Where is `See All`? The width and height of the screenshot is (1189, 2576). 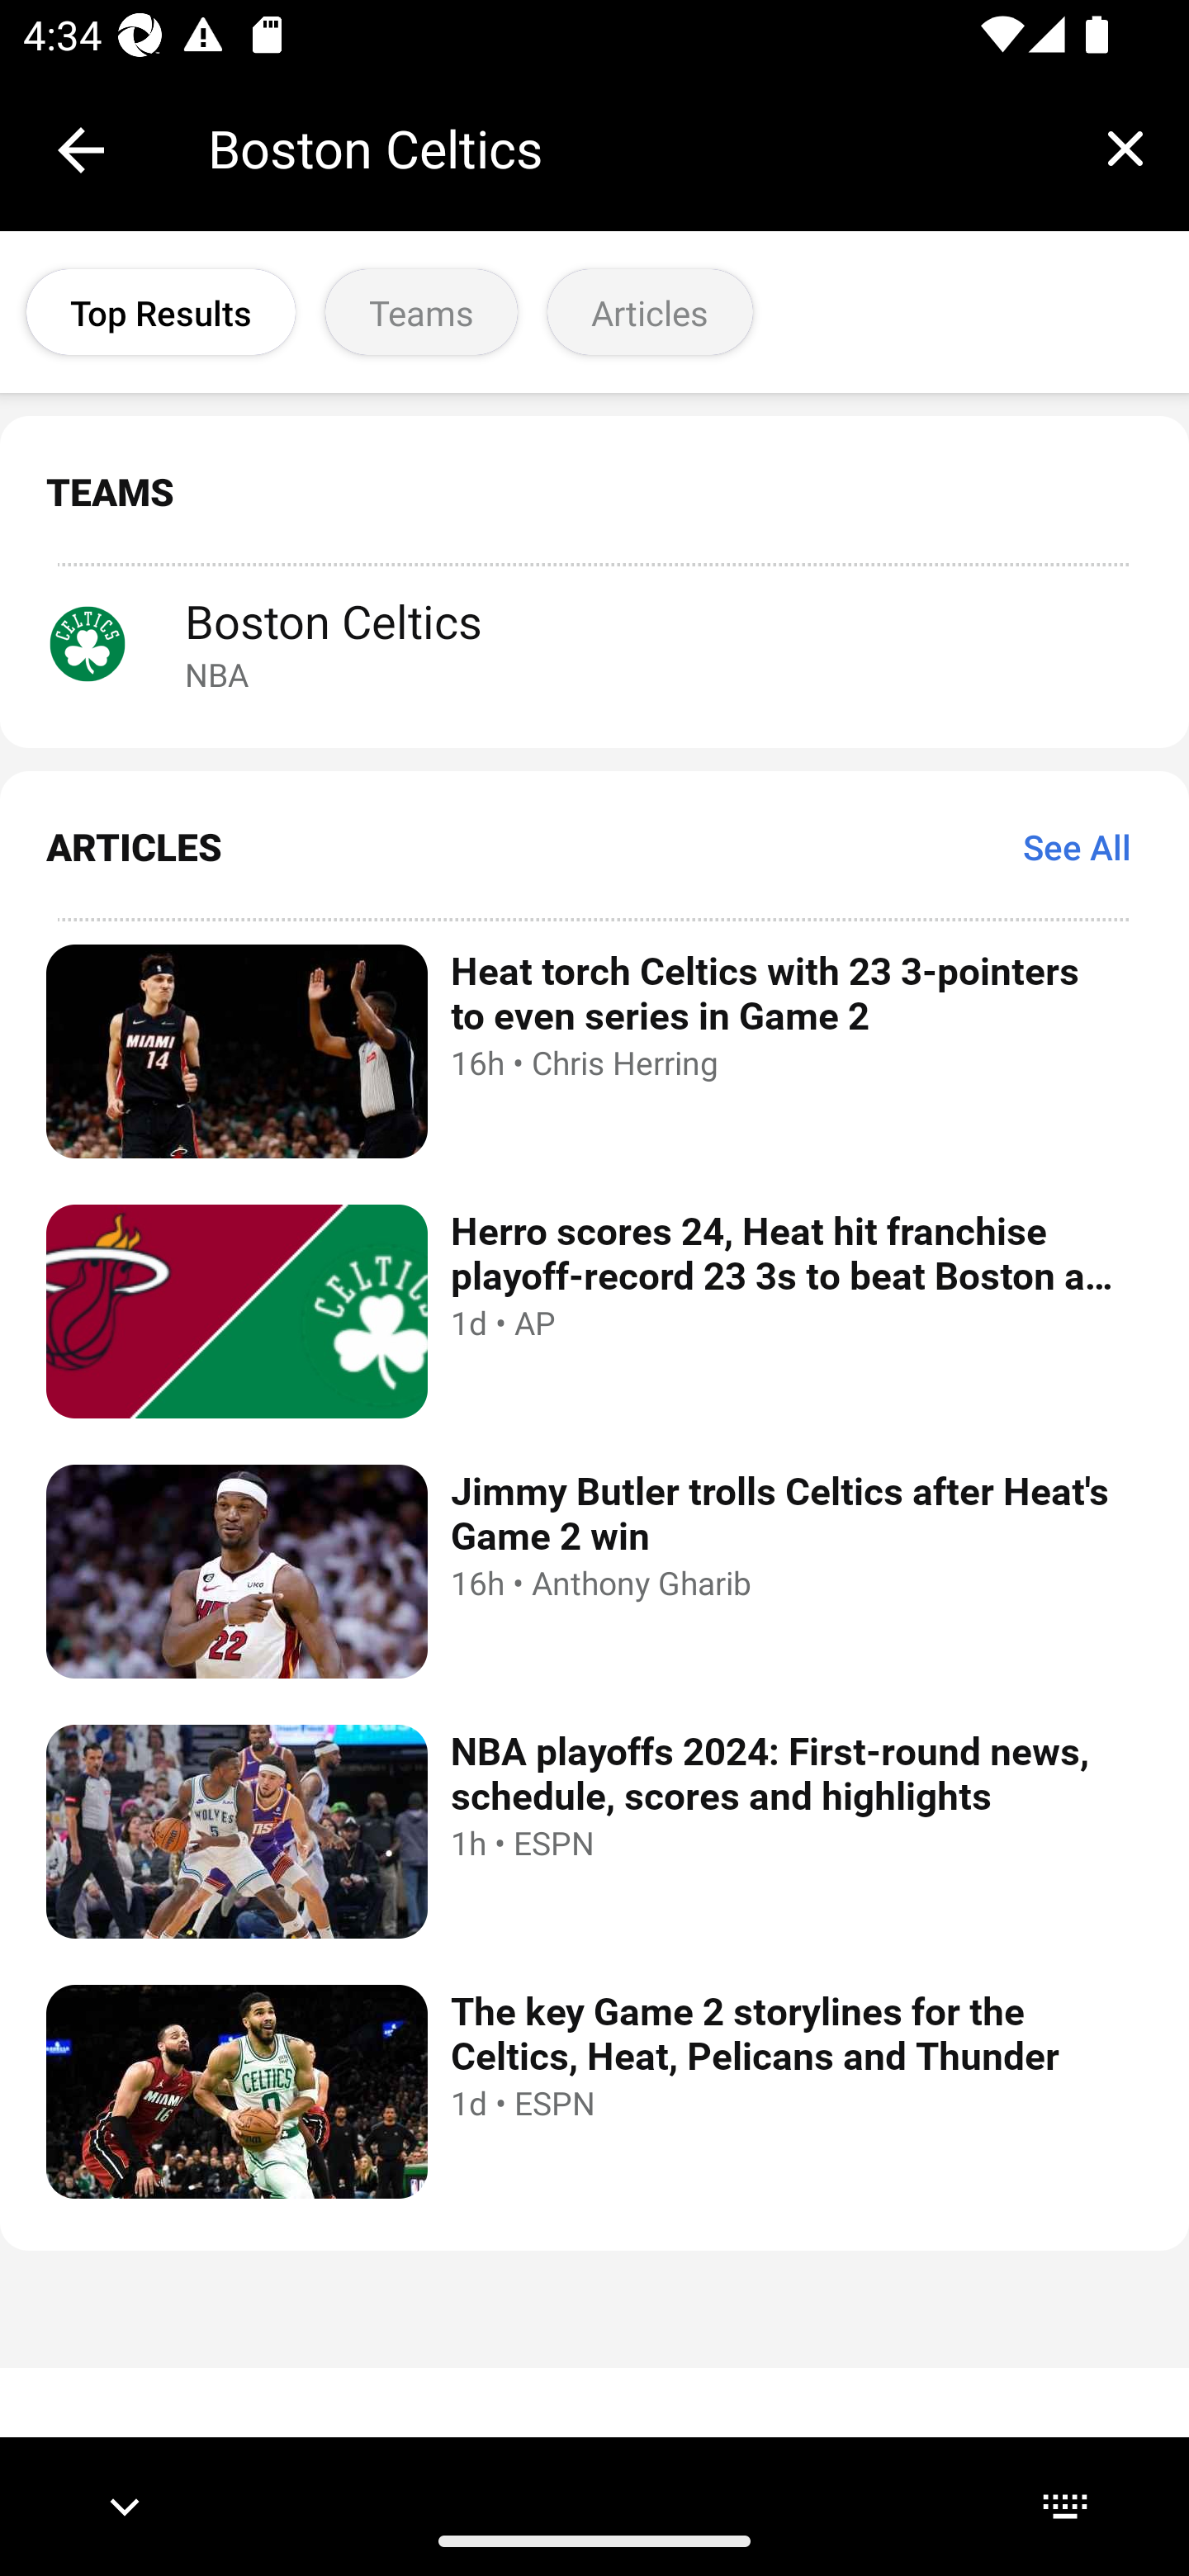 See All is located at coordinates (1077, 845).